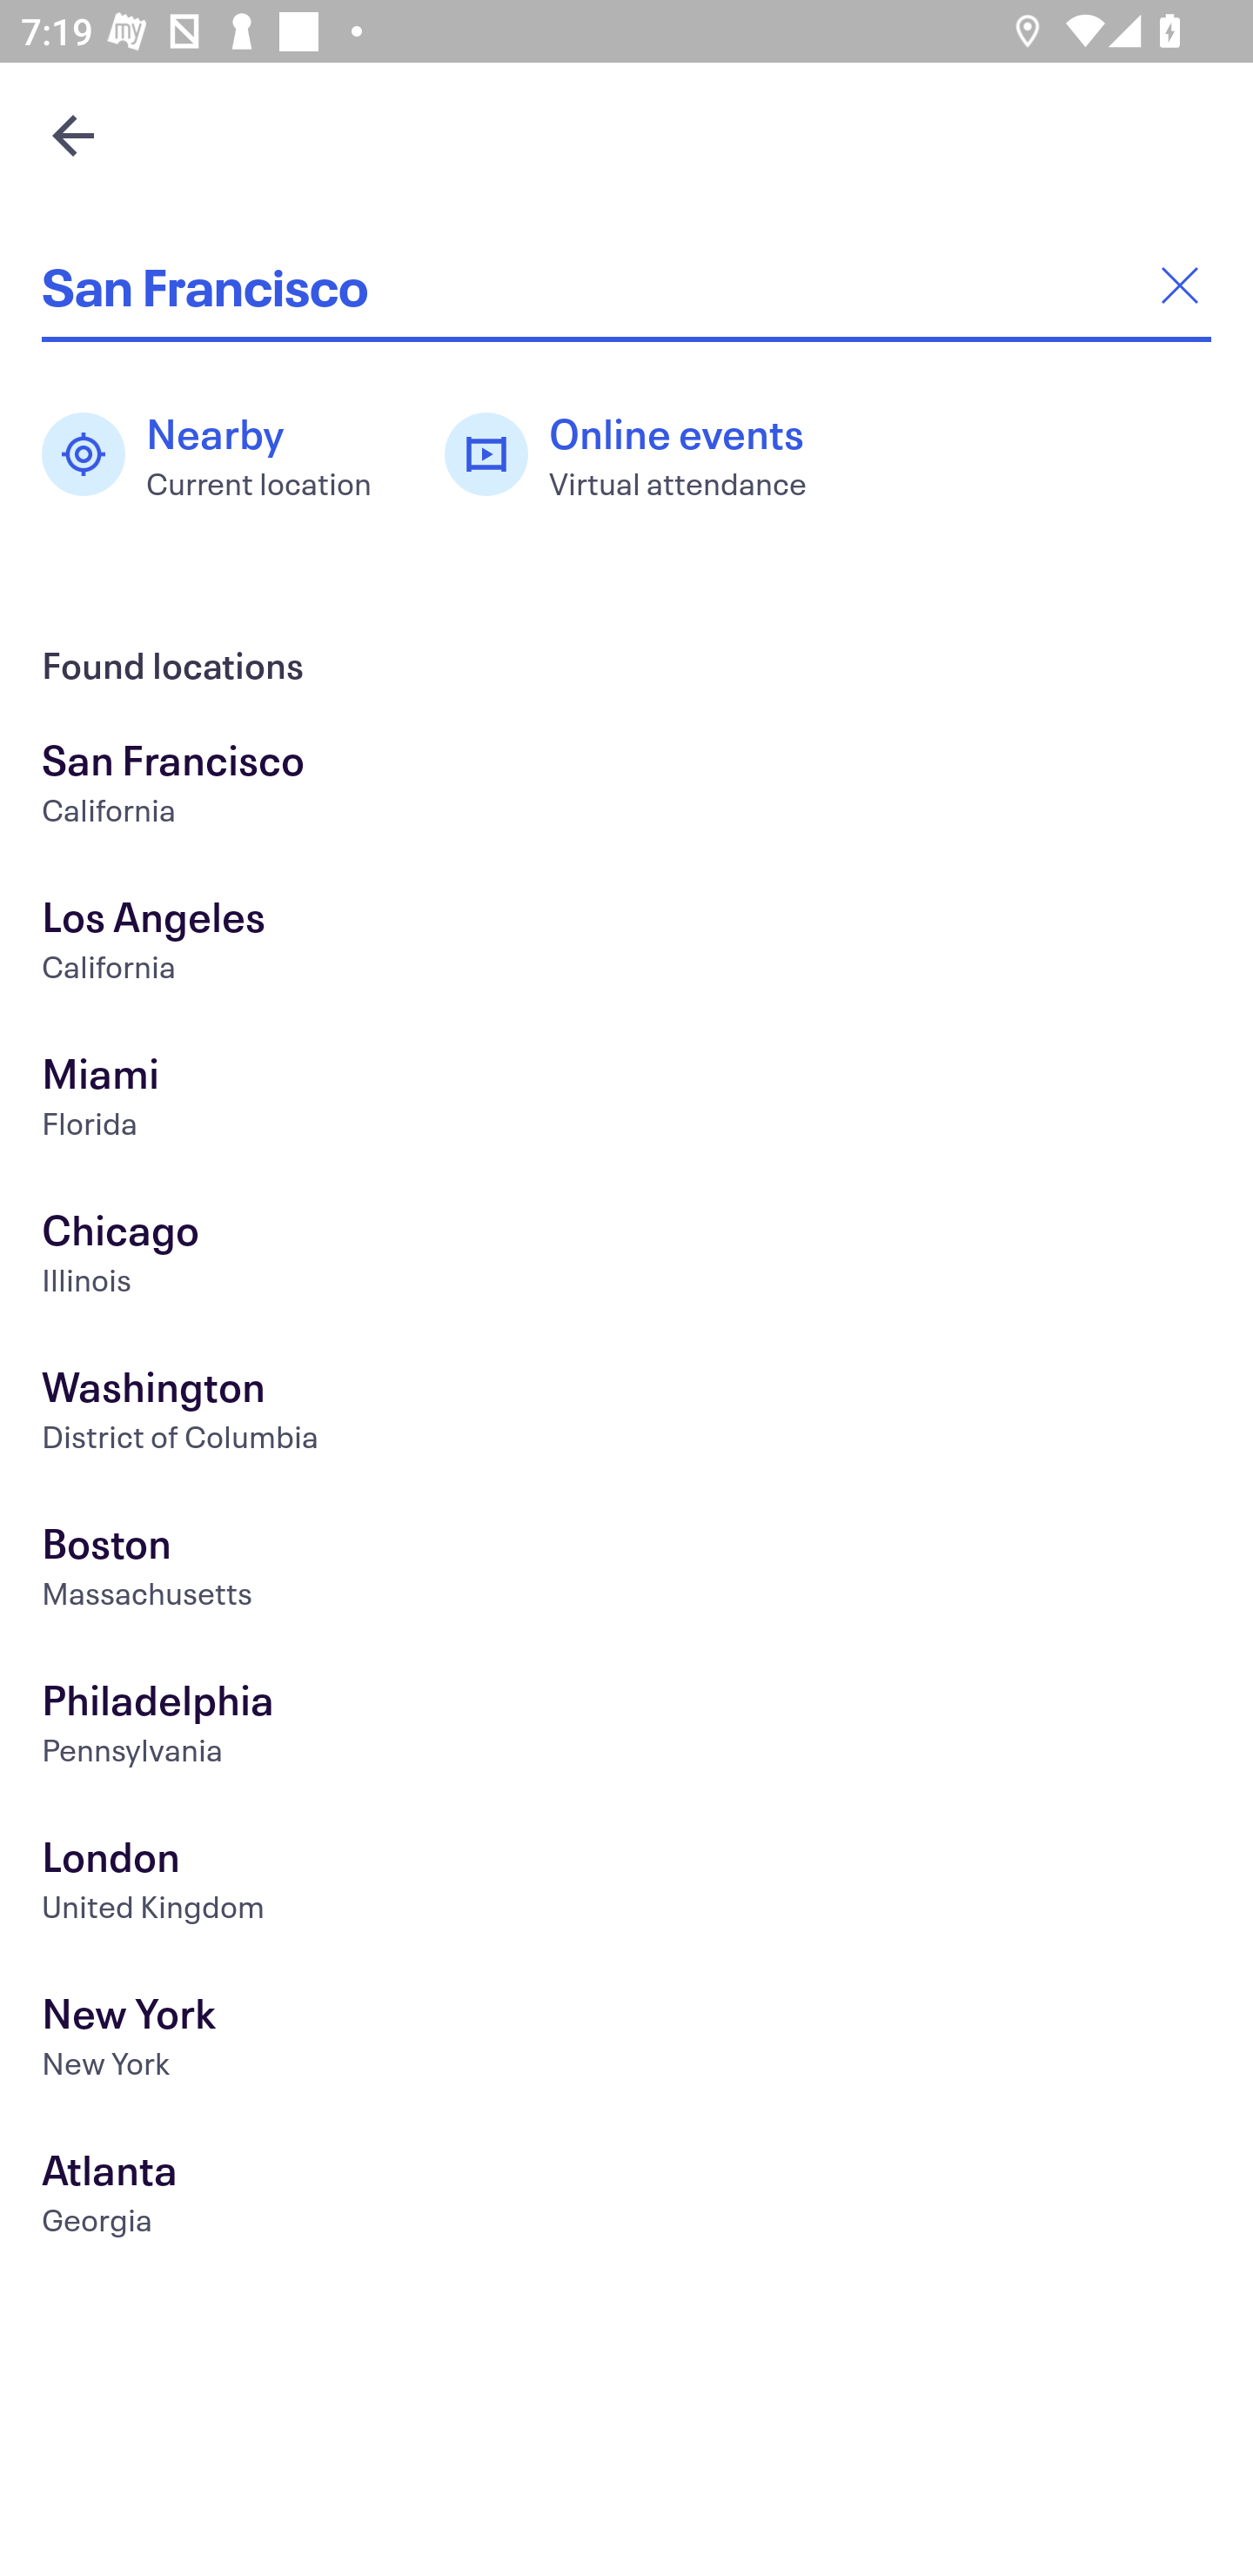  I want to click on Atlanta Georgia, so click(626, 2198).